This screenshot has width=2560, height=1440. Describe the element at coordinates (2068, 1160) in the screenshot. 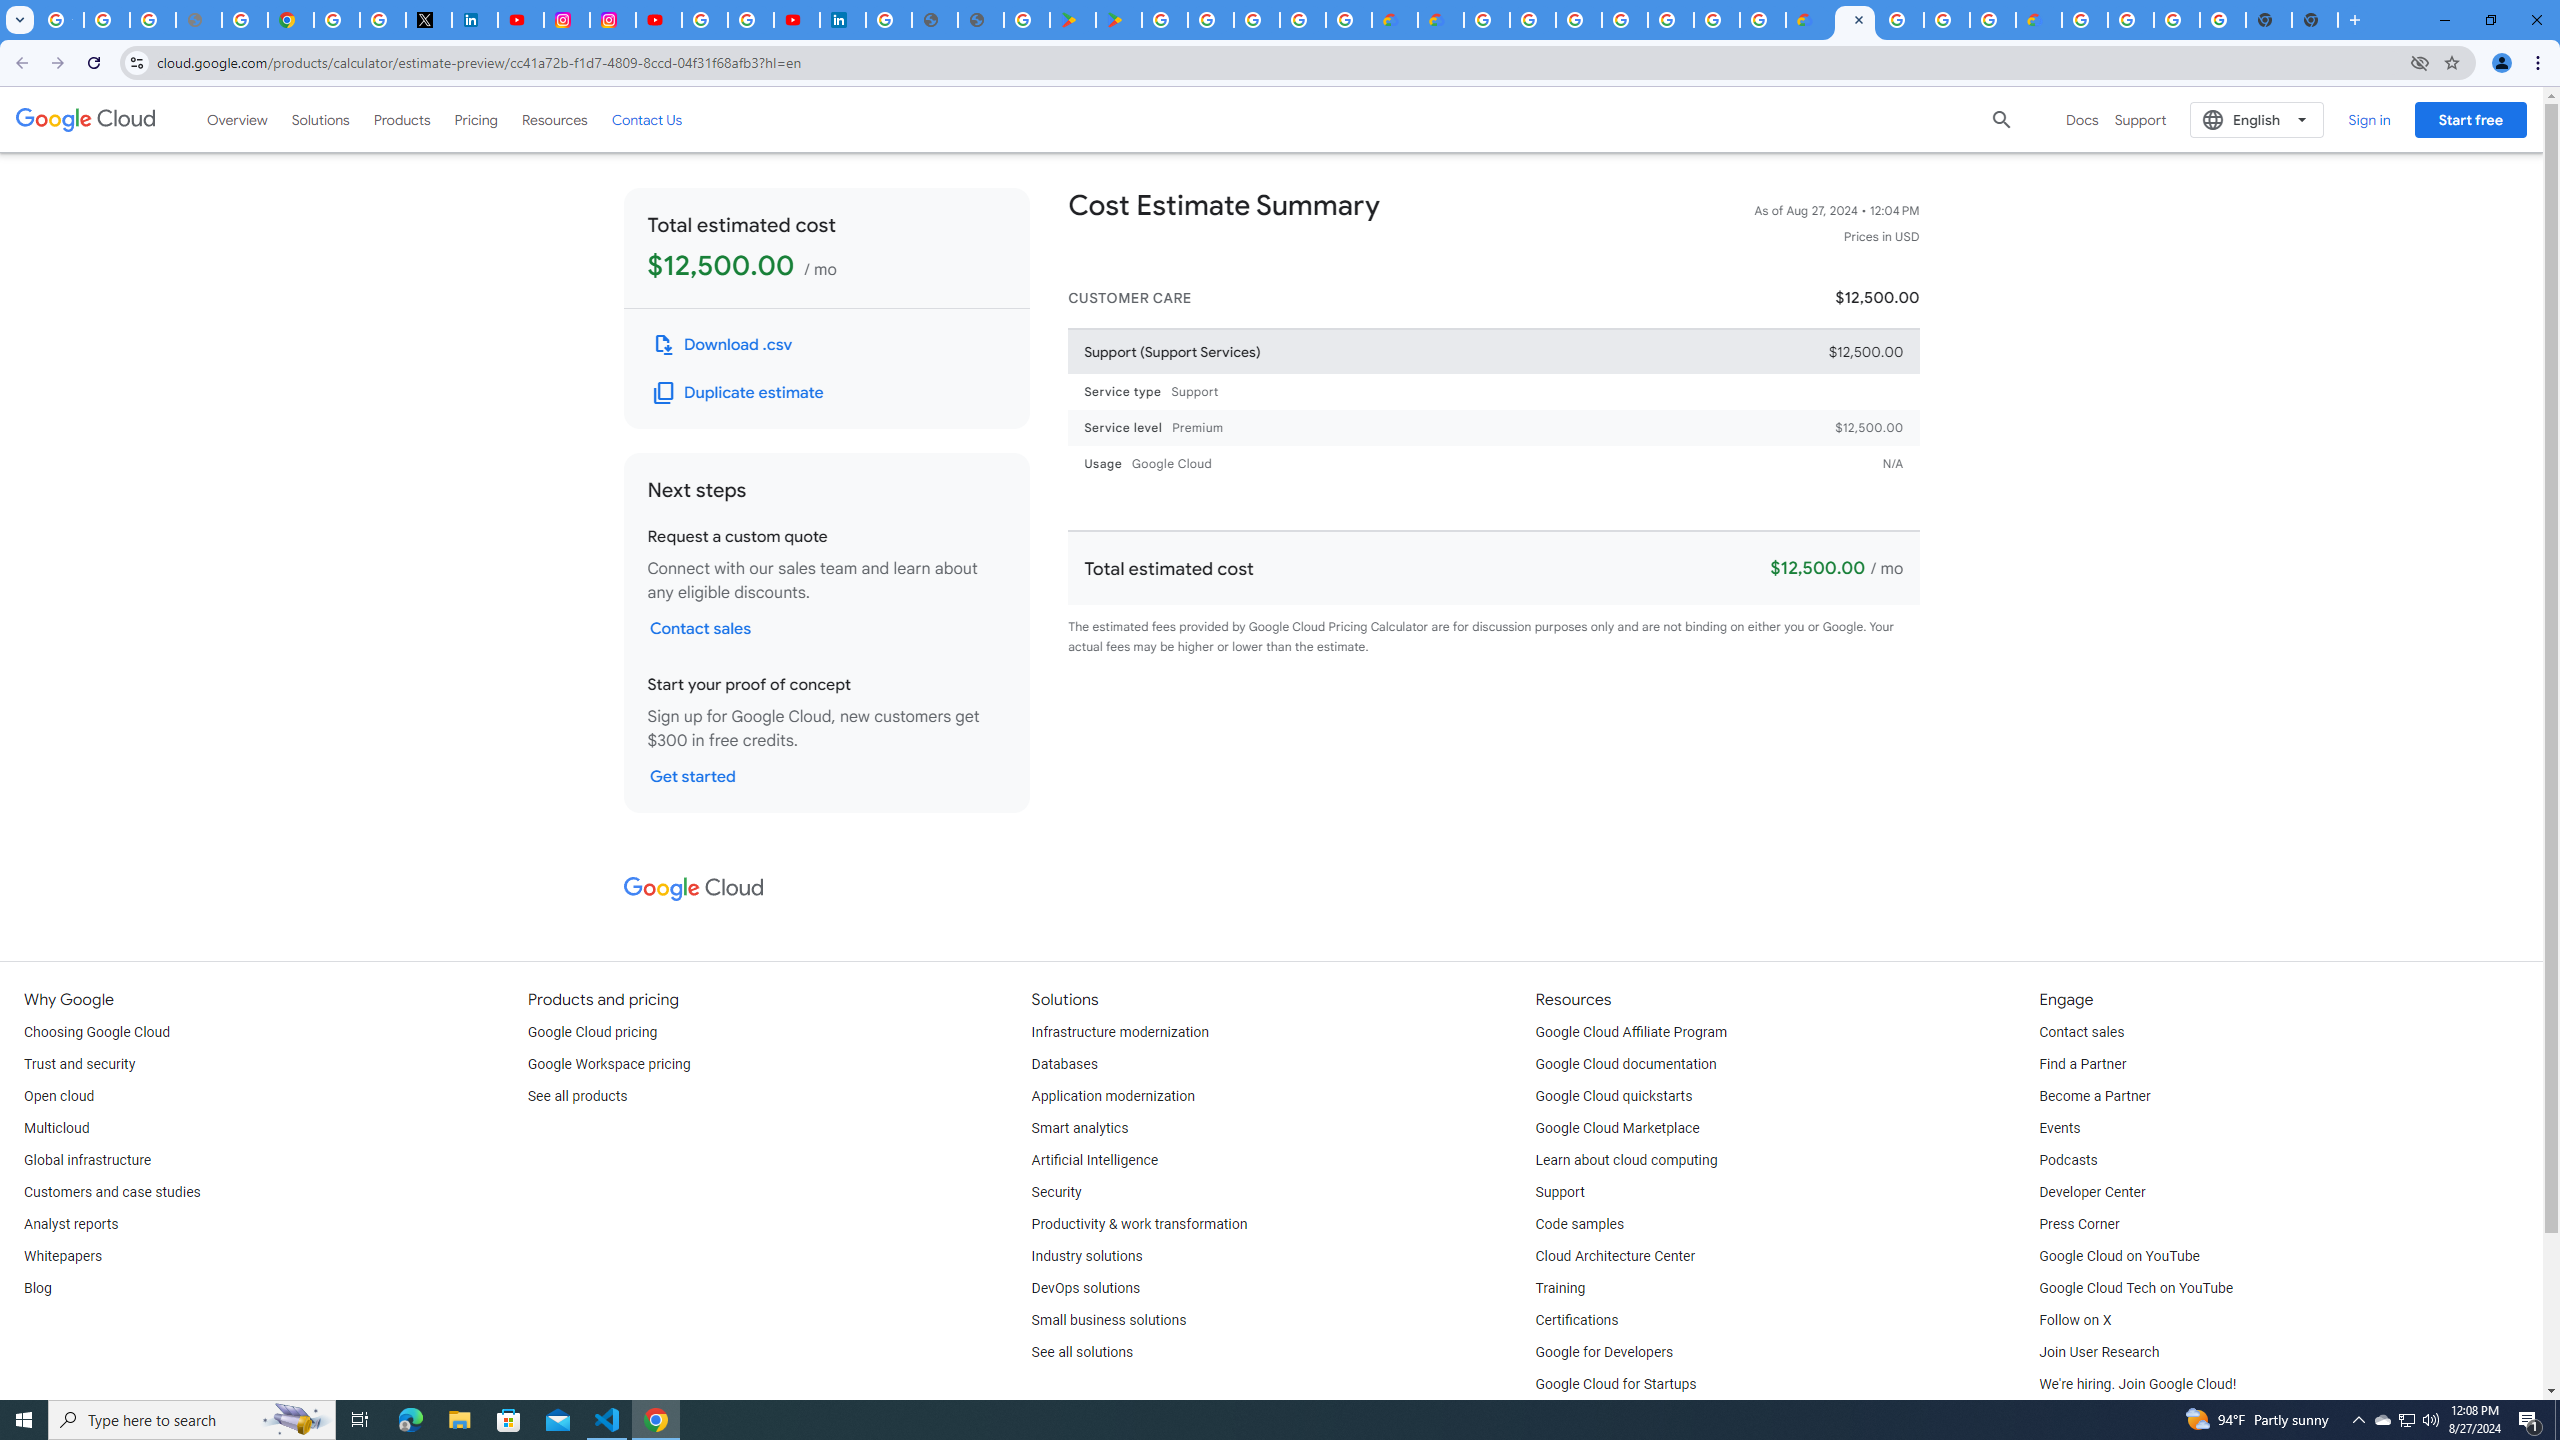

I see `Podcasts` at that location.